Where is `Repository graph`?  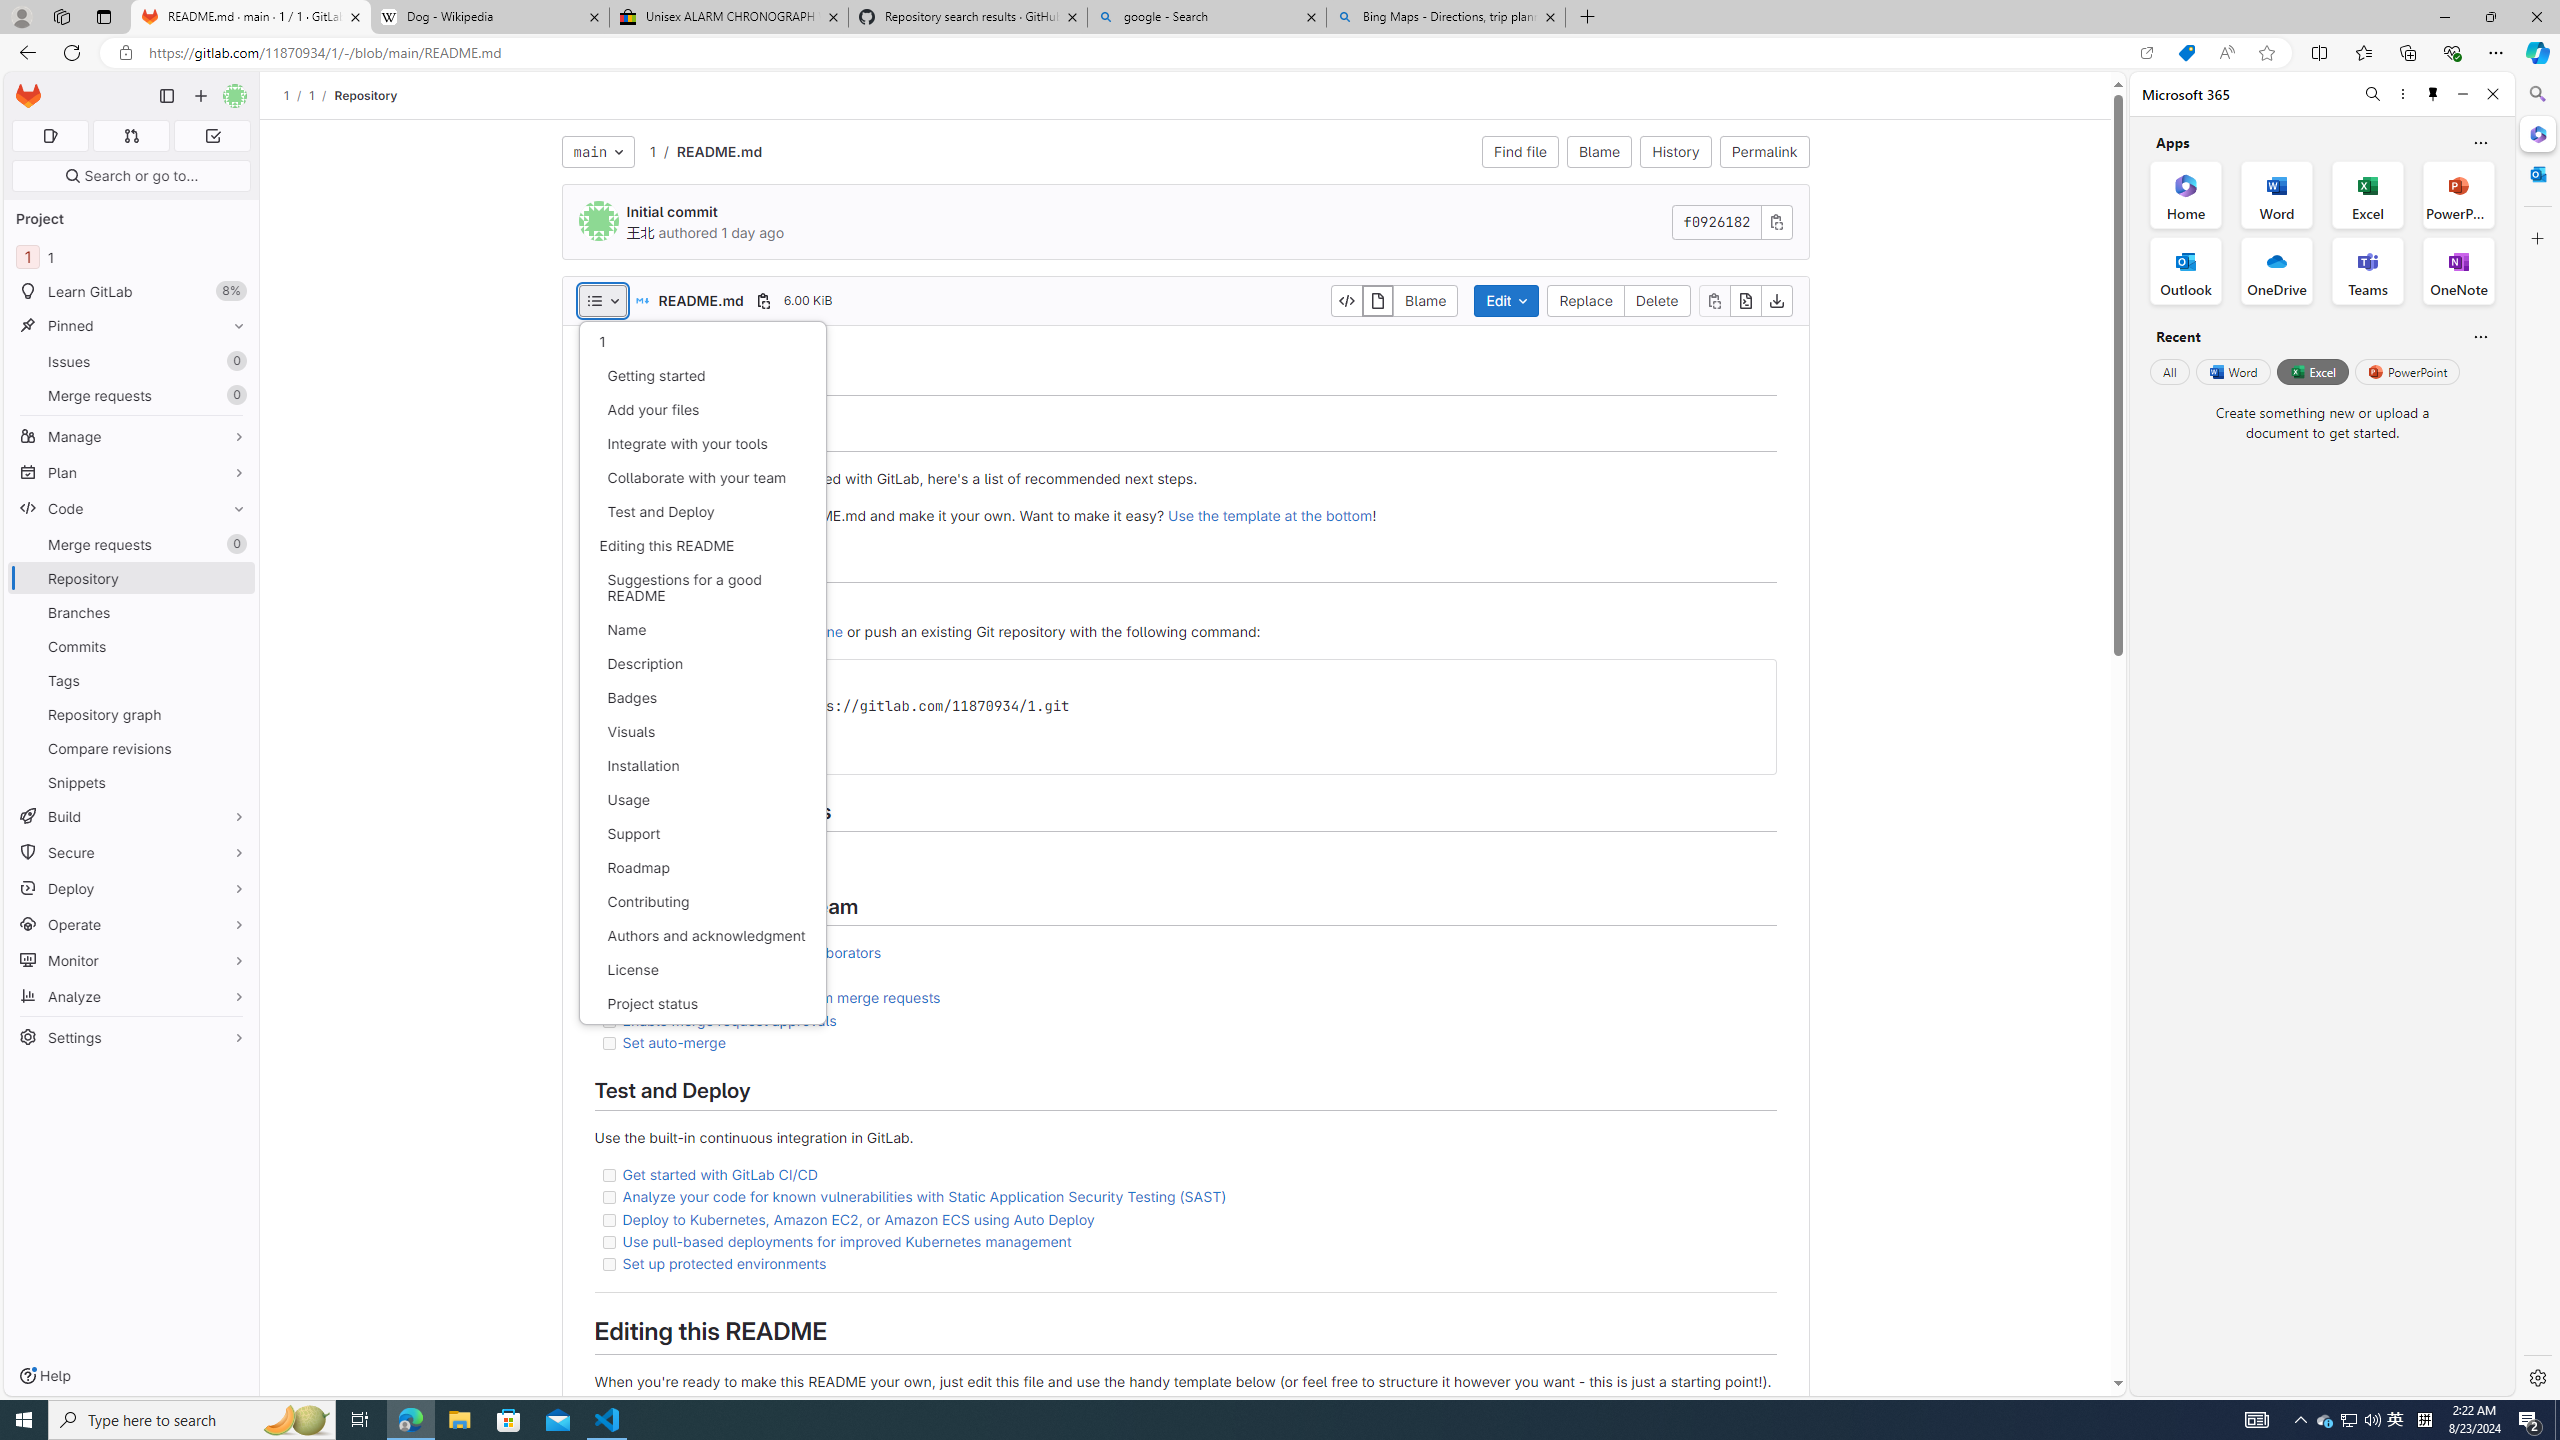
Repository graph is located at coordinates (132, 714).